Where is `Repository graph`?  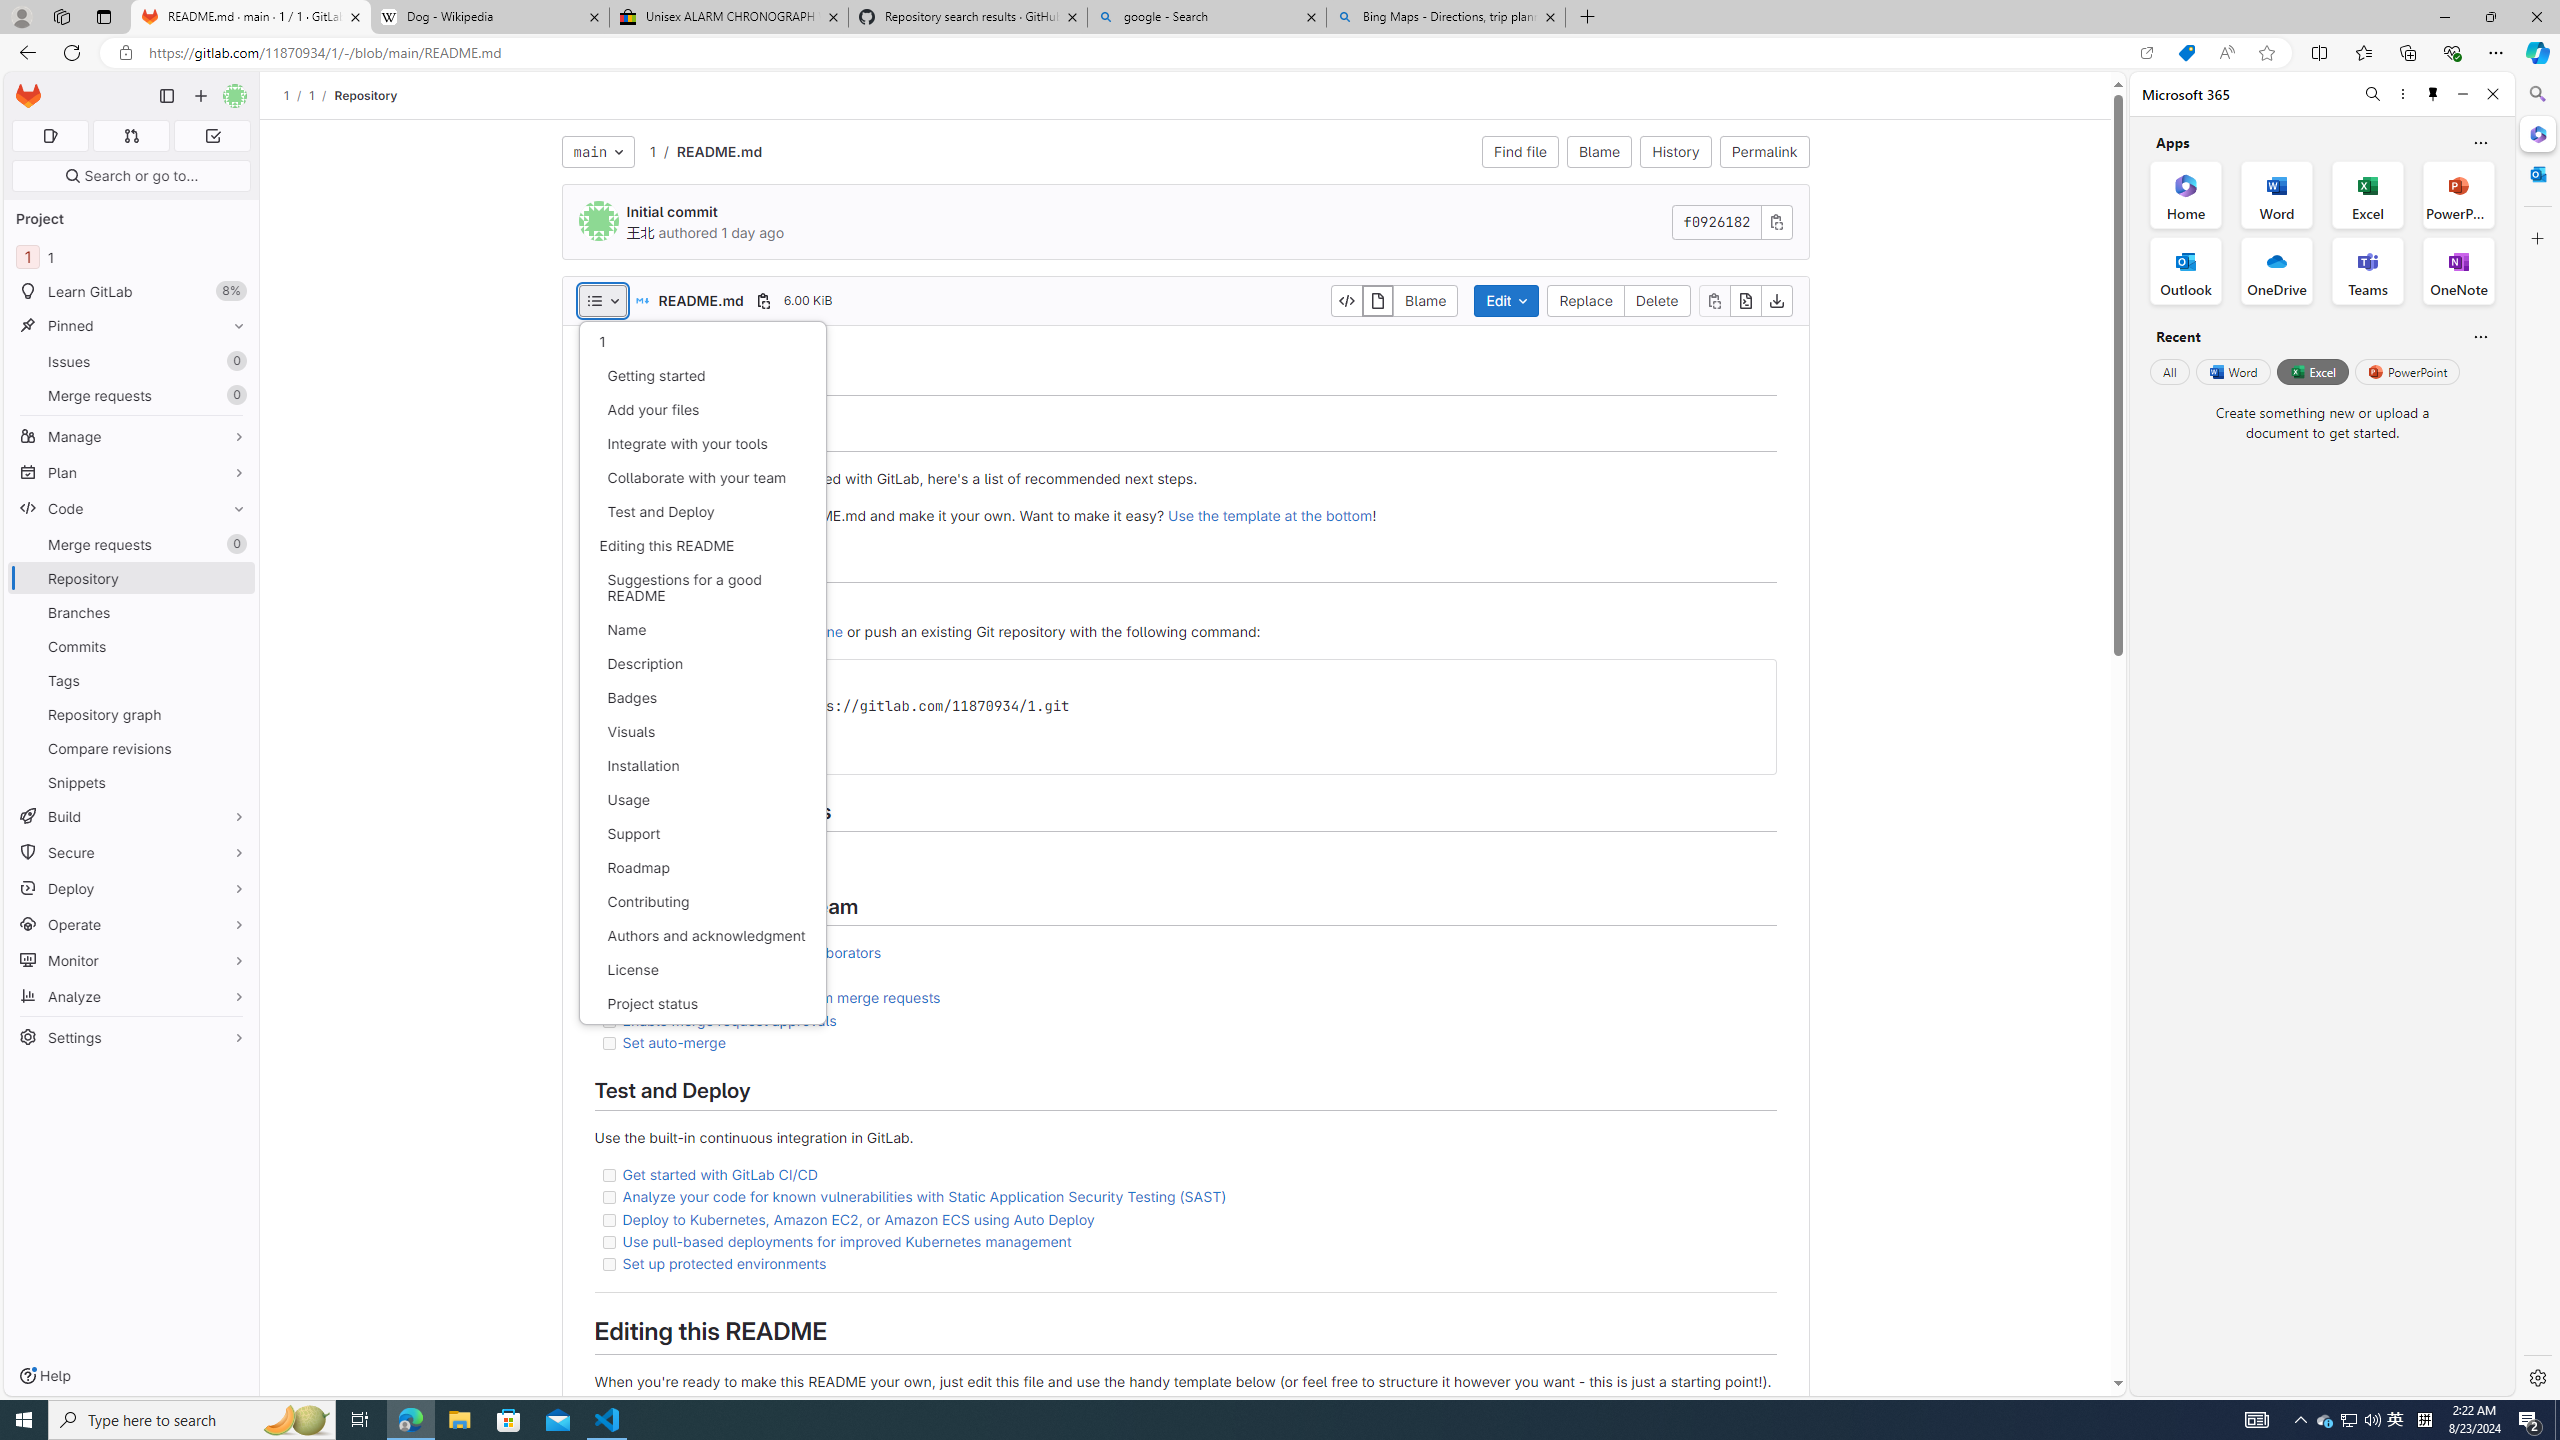
Repository graph is located at coordinates (132, 714).